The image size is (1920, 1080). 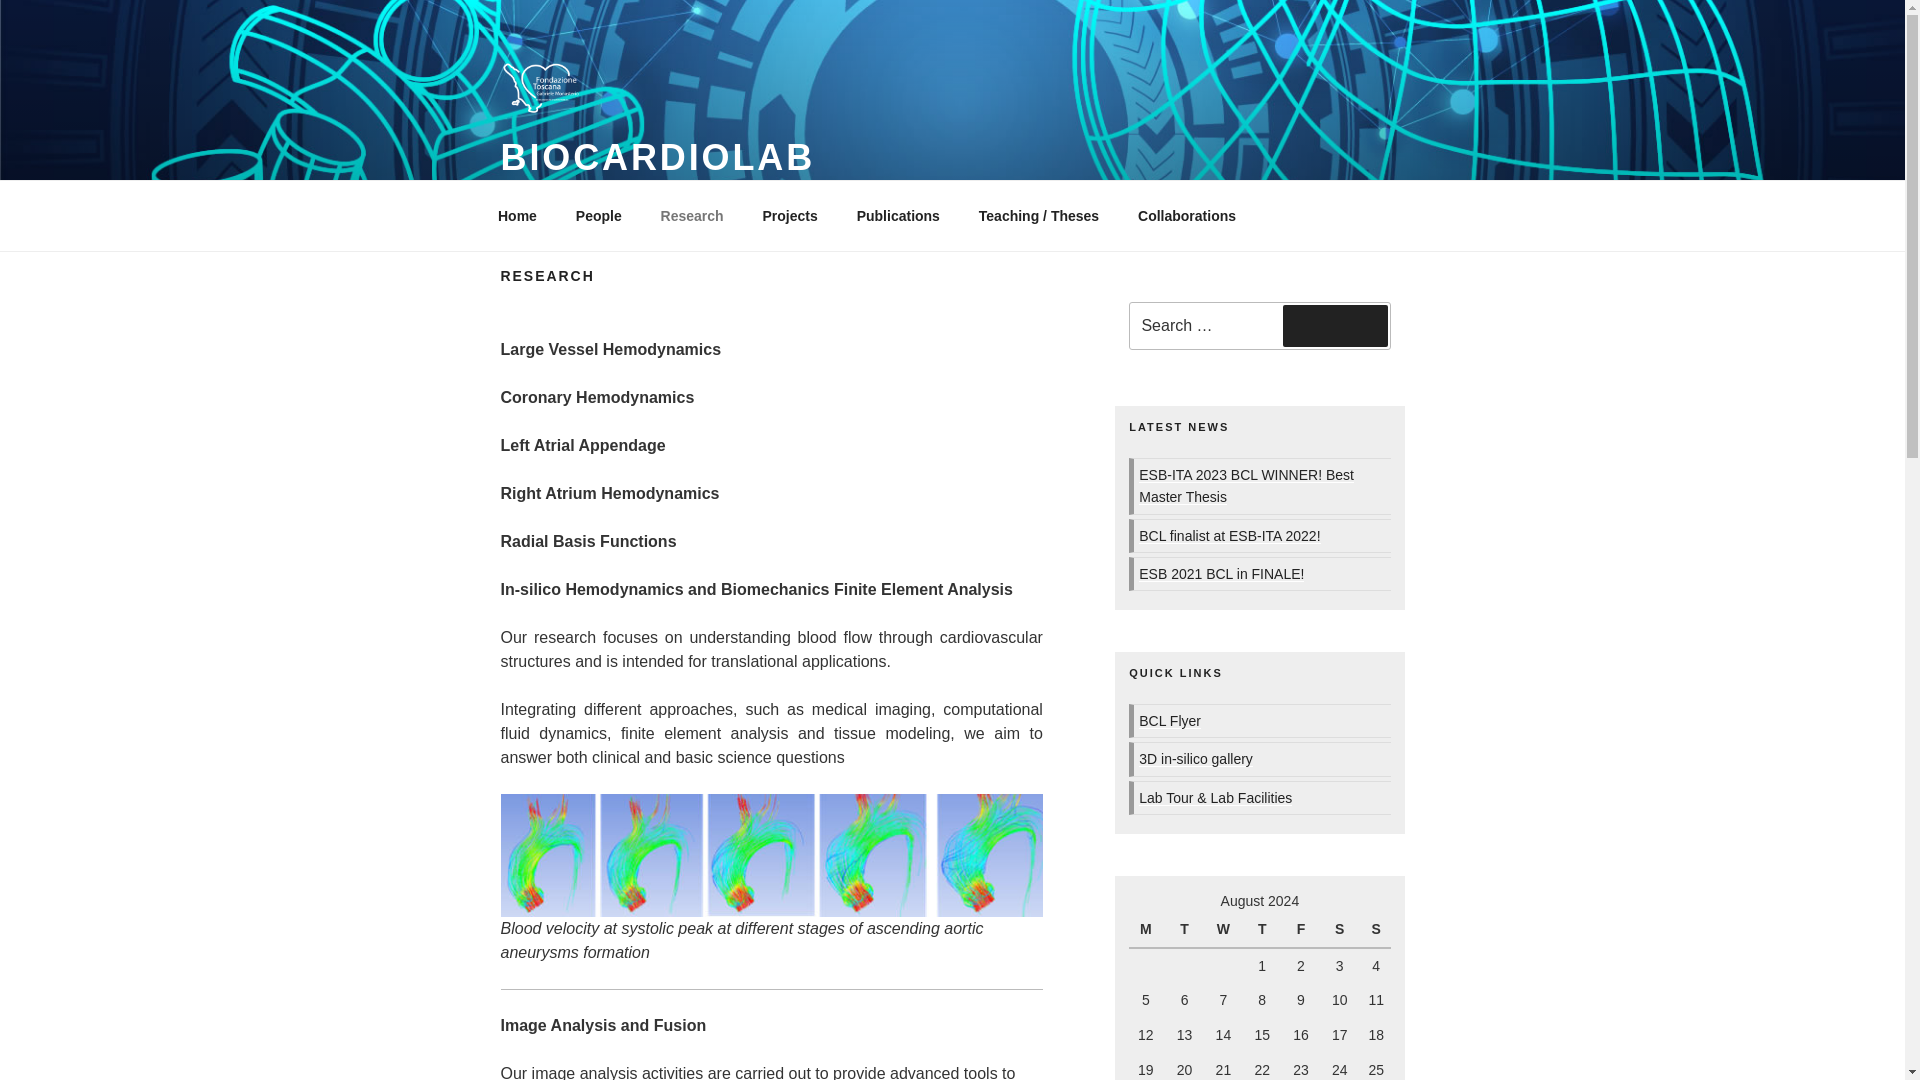 What do you see at coordinates (1220, 574) in the screenshot?
I see `ESB 2021 BCL in FINALE!` at bounding box center [1220, 574].